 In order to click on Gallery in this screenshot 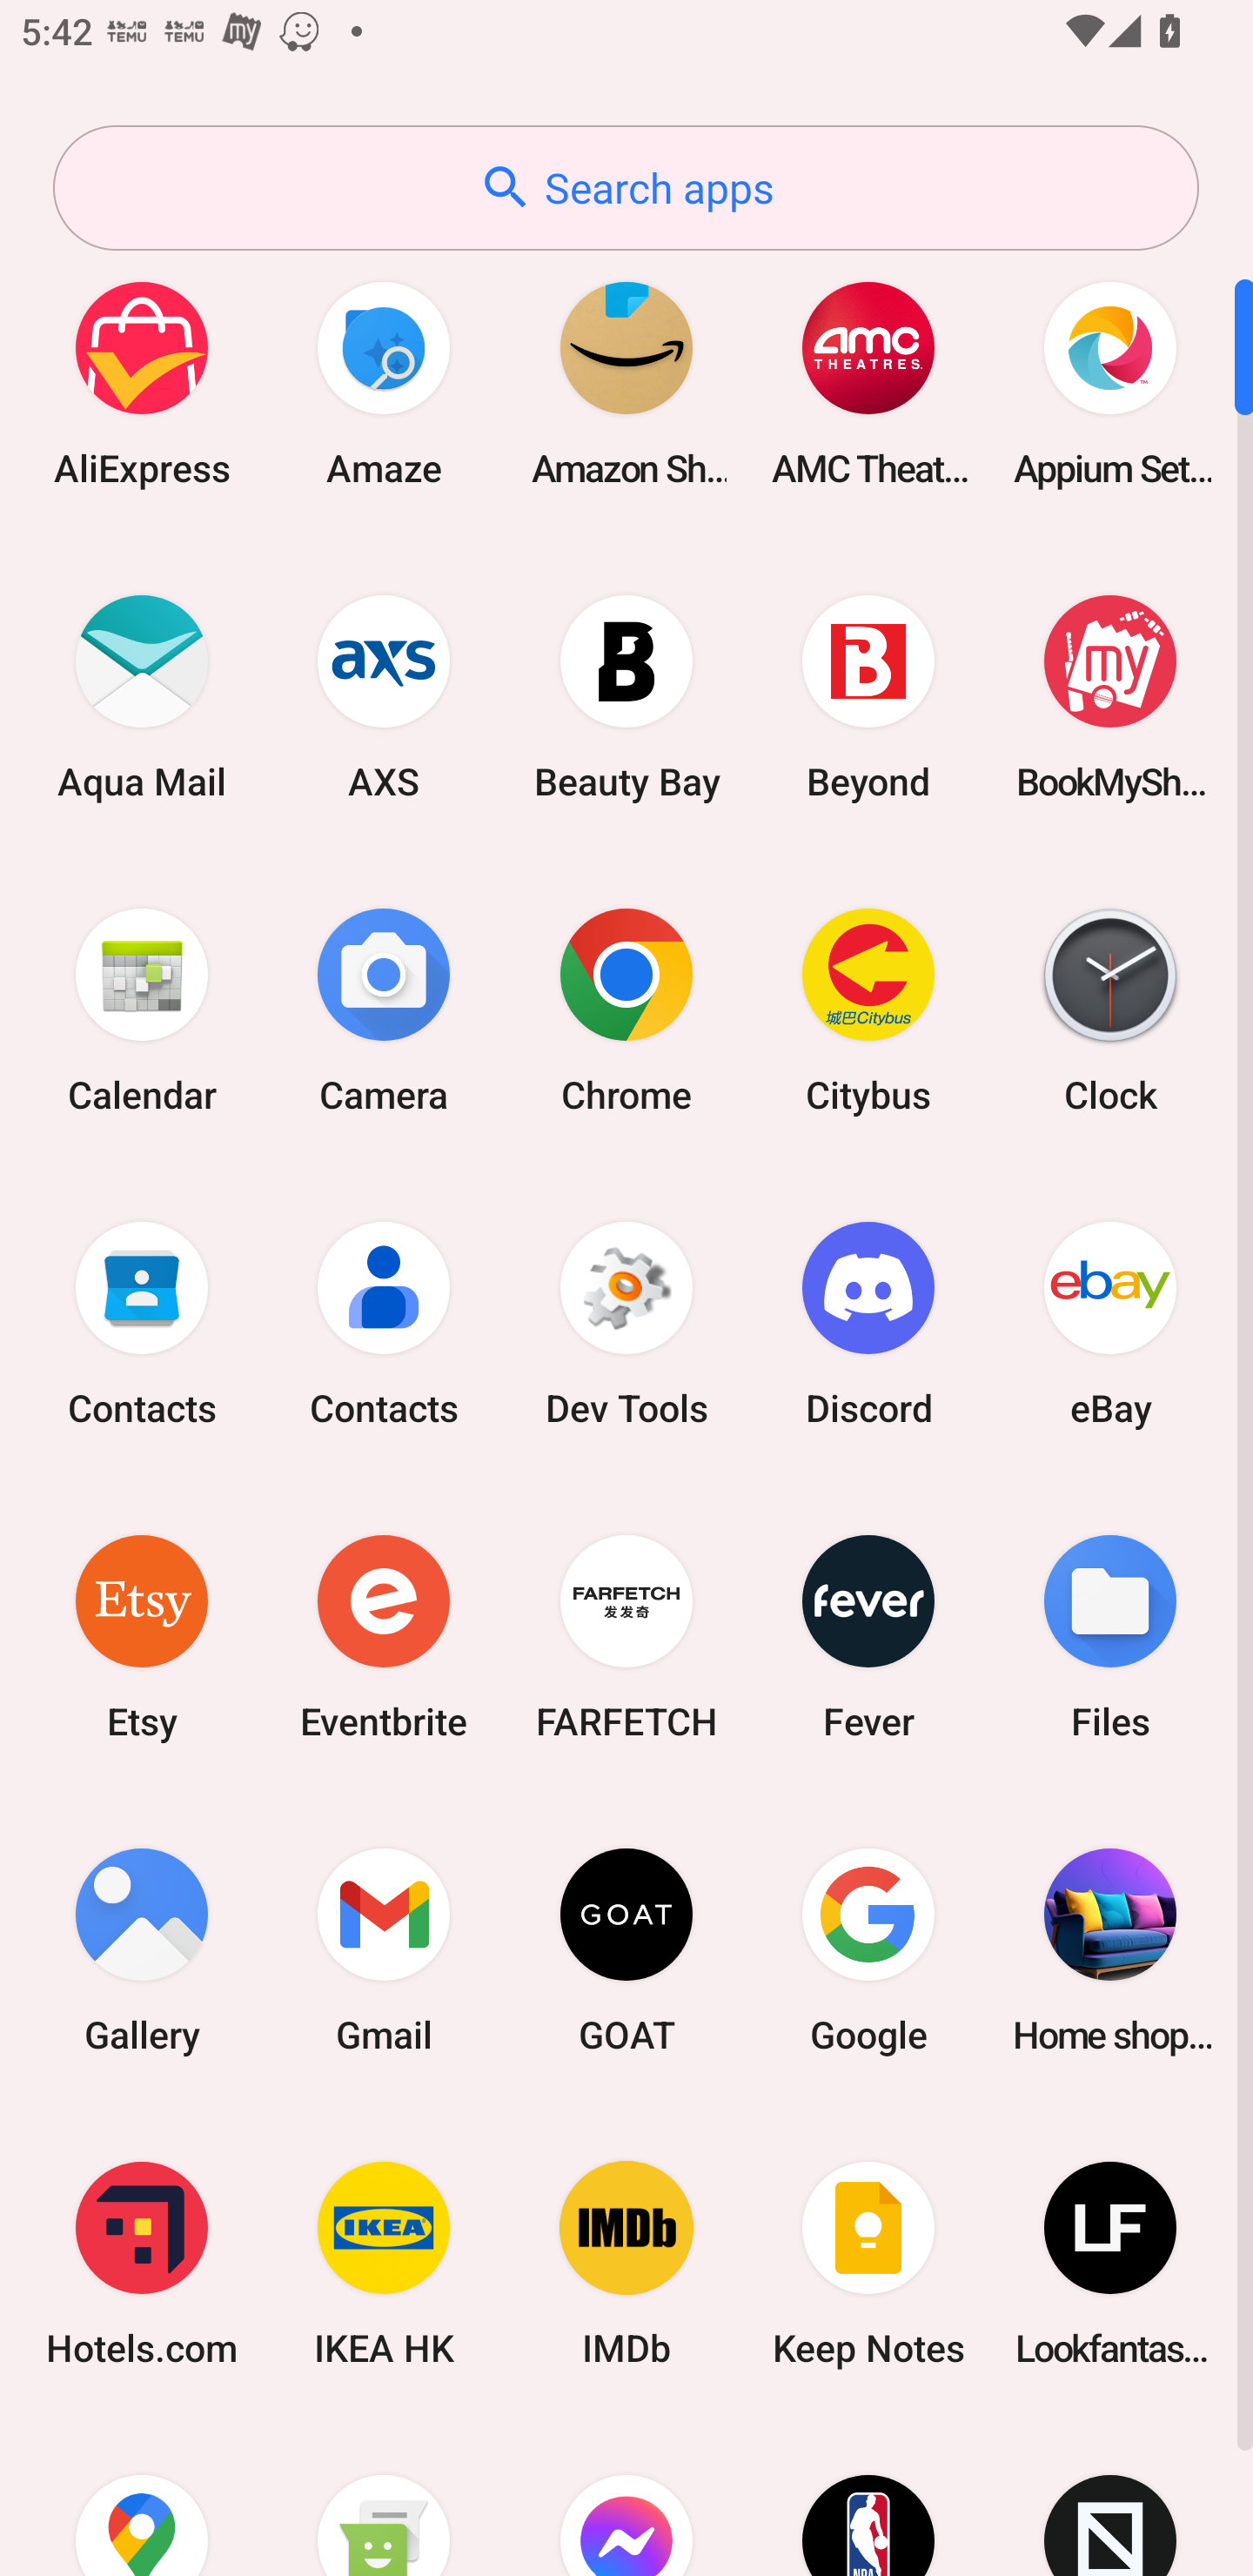, I will do `click(142, 1949)`.